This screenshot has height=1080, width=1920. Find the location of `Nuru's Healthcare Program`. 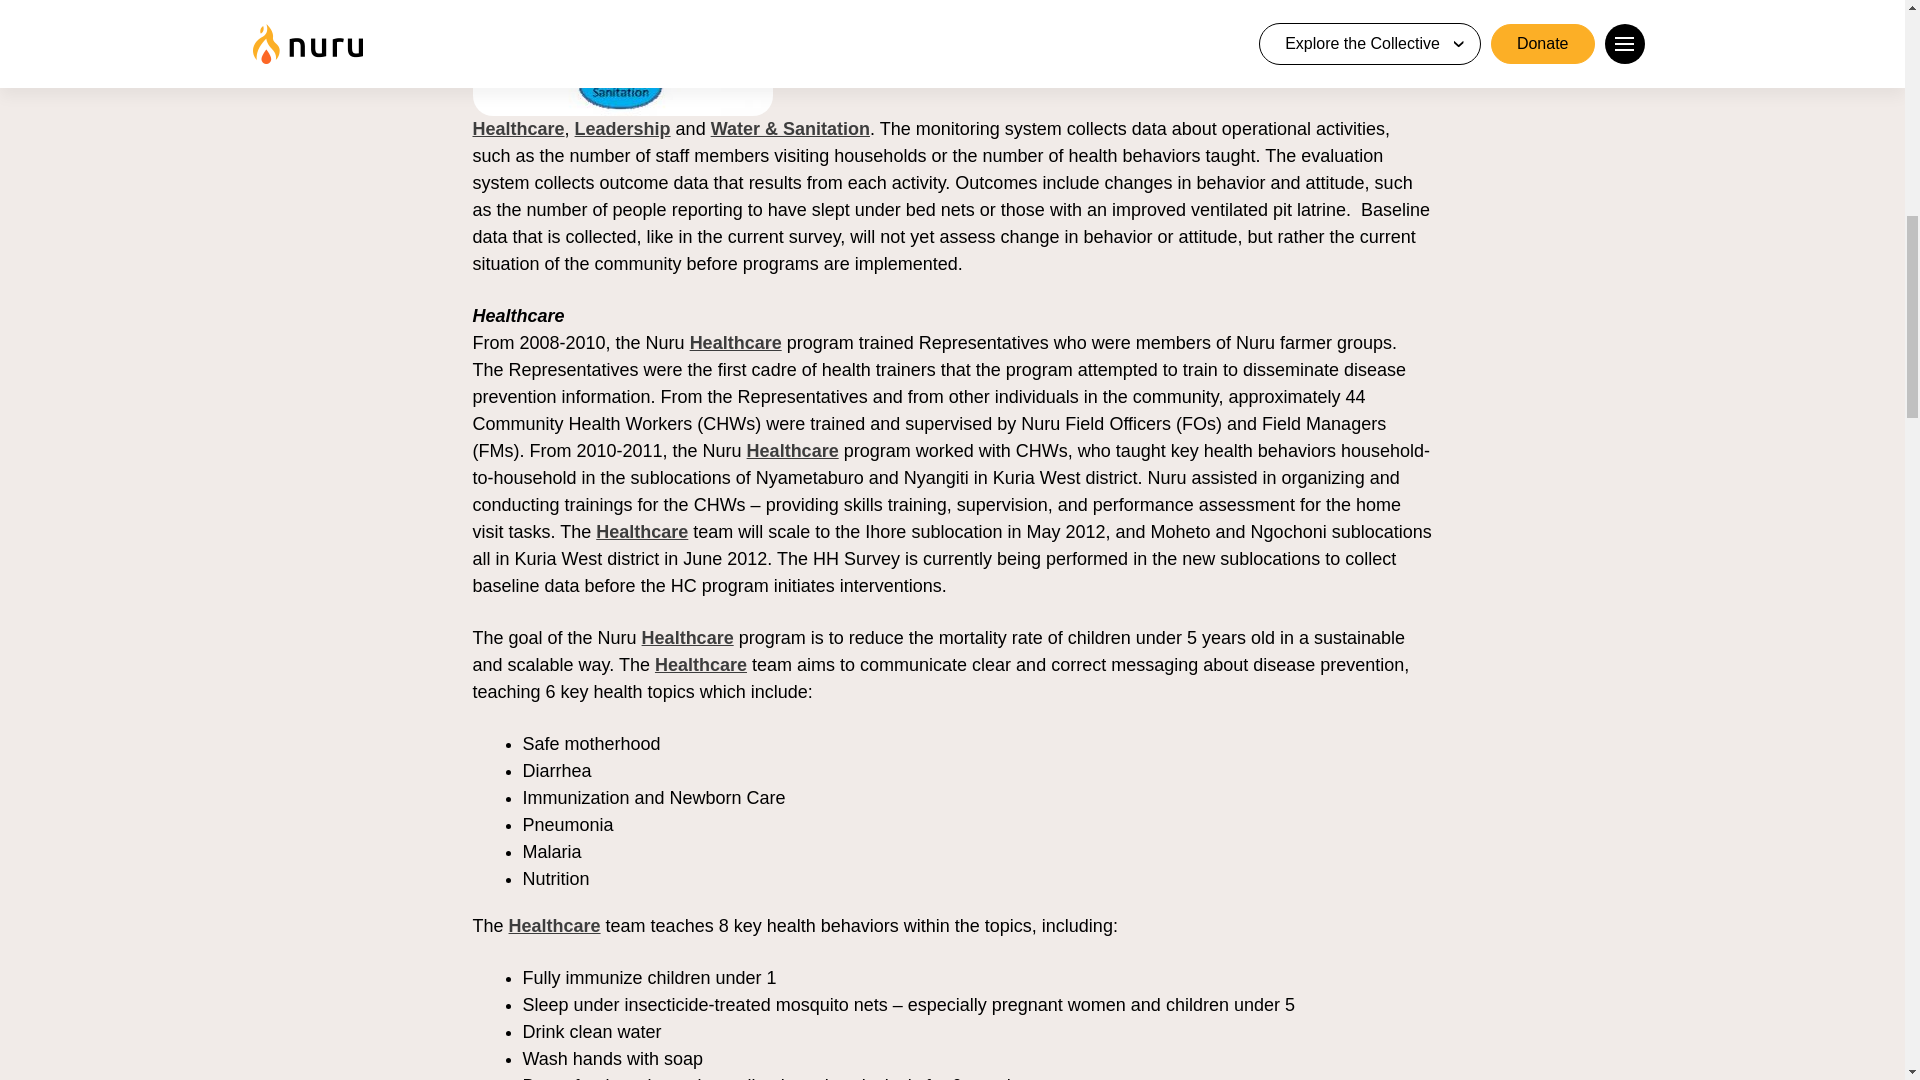

Nuru's Healthcare Program is located at coordinates (641, 532).